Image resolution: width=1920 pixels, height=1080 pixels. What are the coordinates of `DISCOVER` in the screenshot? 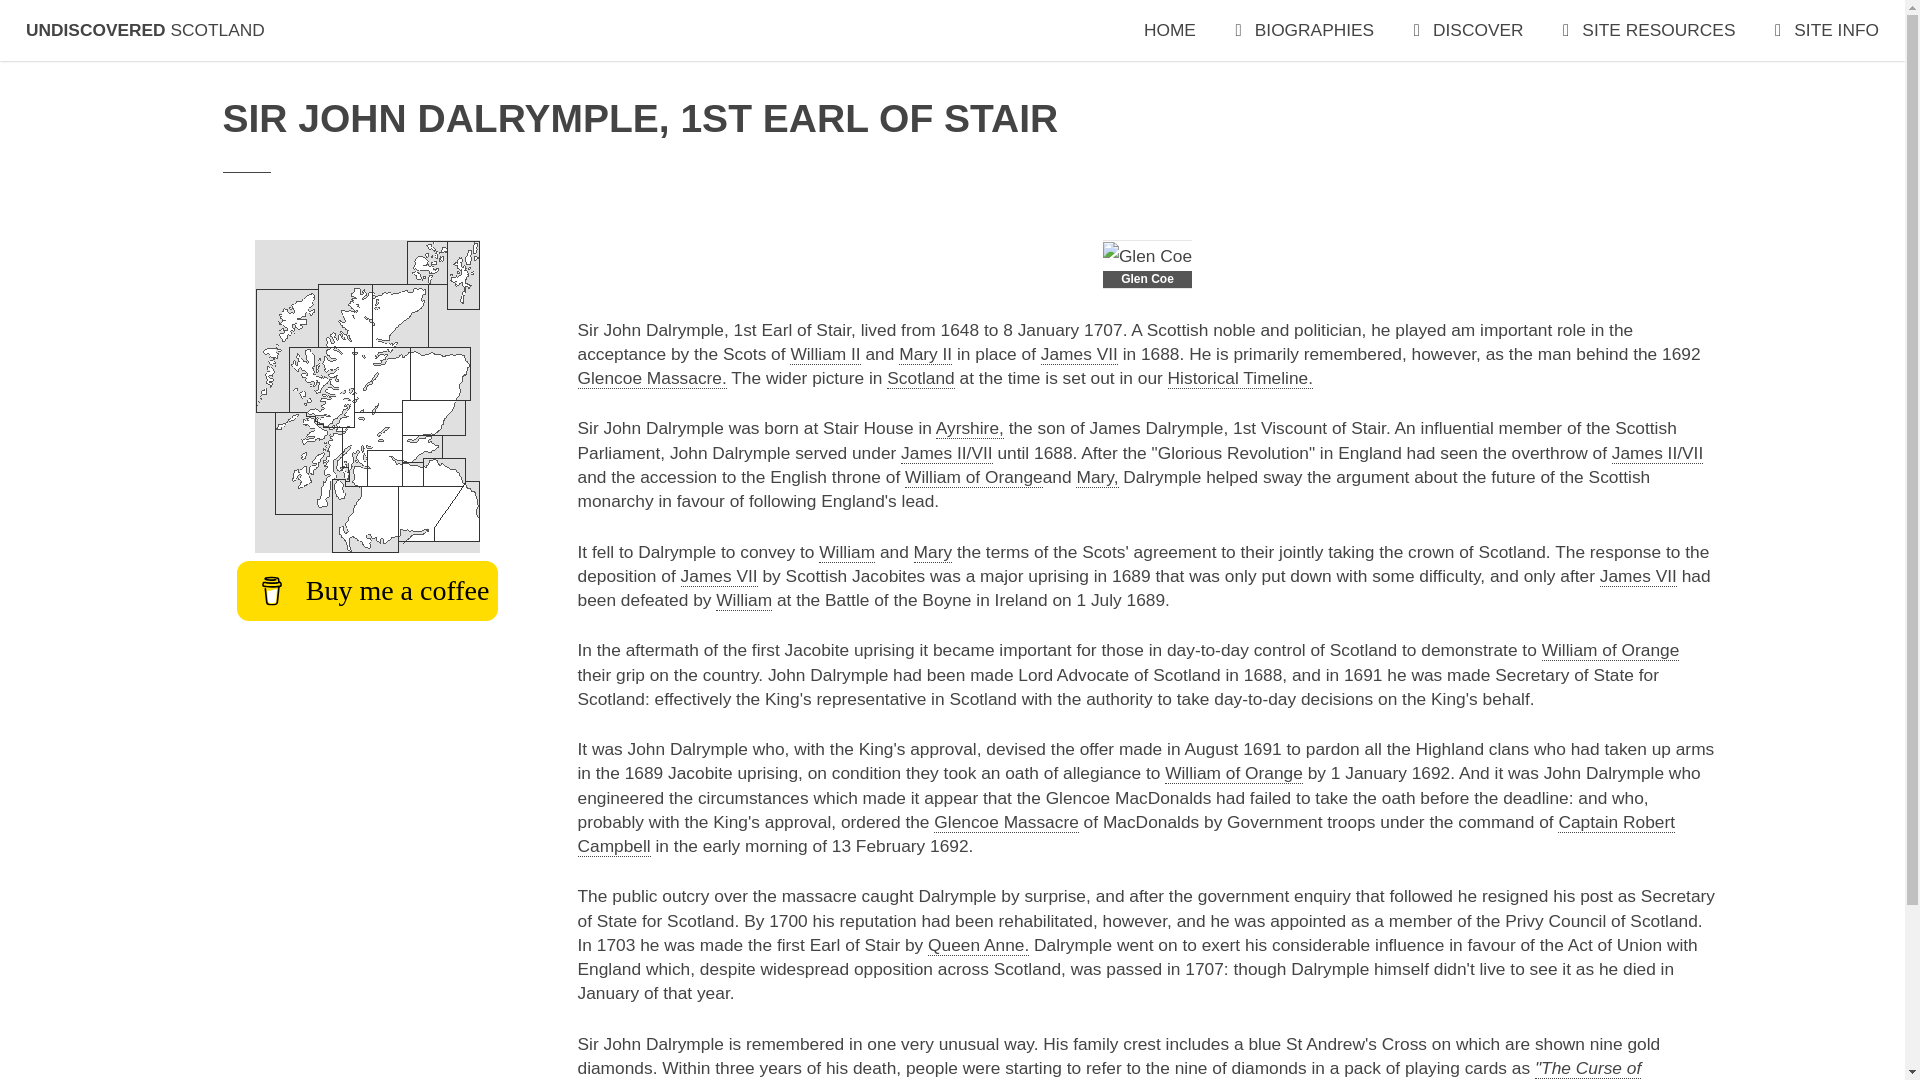 It's located at (1468, 30).